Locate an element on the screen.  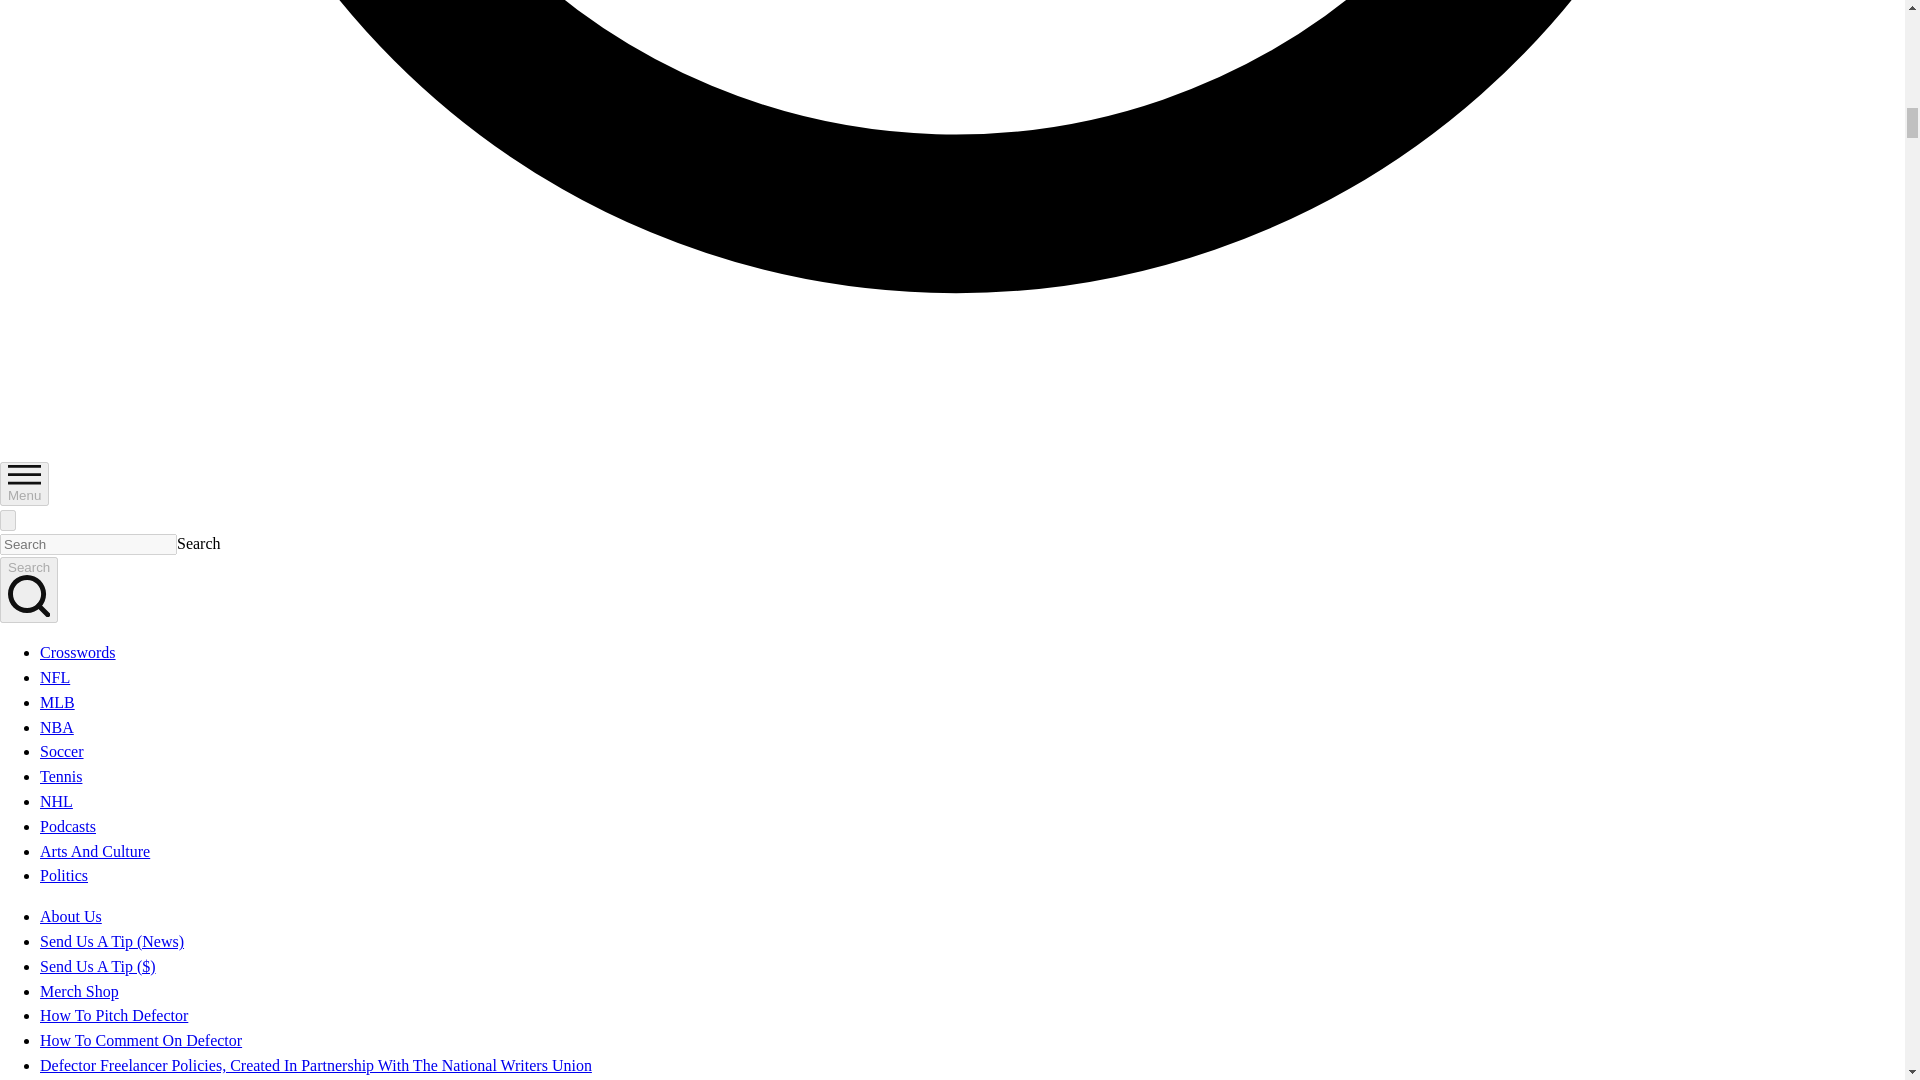
About Us is located at coordinates (70, 916).